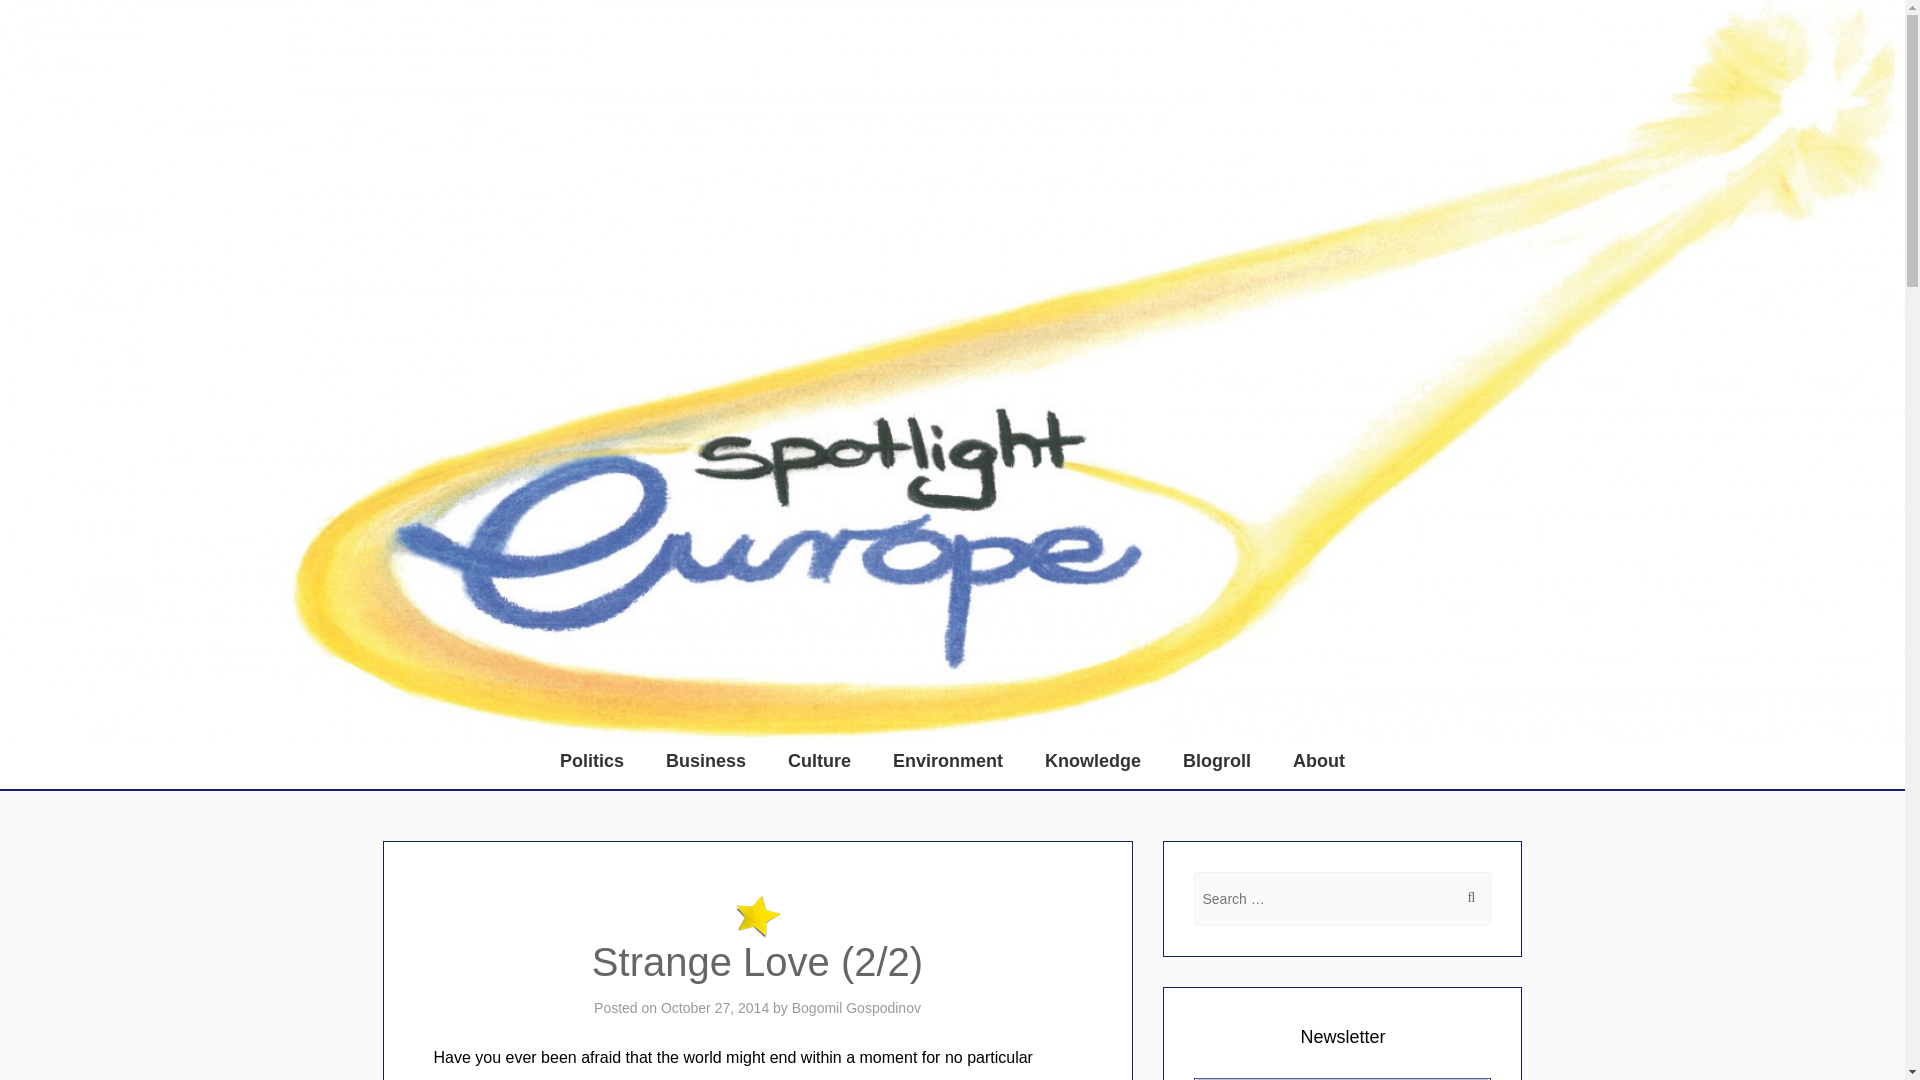  What do you see at coordinates (856, 1008) in the screenshot?
I see `Bogomil Gospodinov` at bounding box center [856, 1008].